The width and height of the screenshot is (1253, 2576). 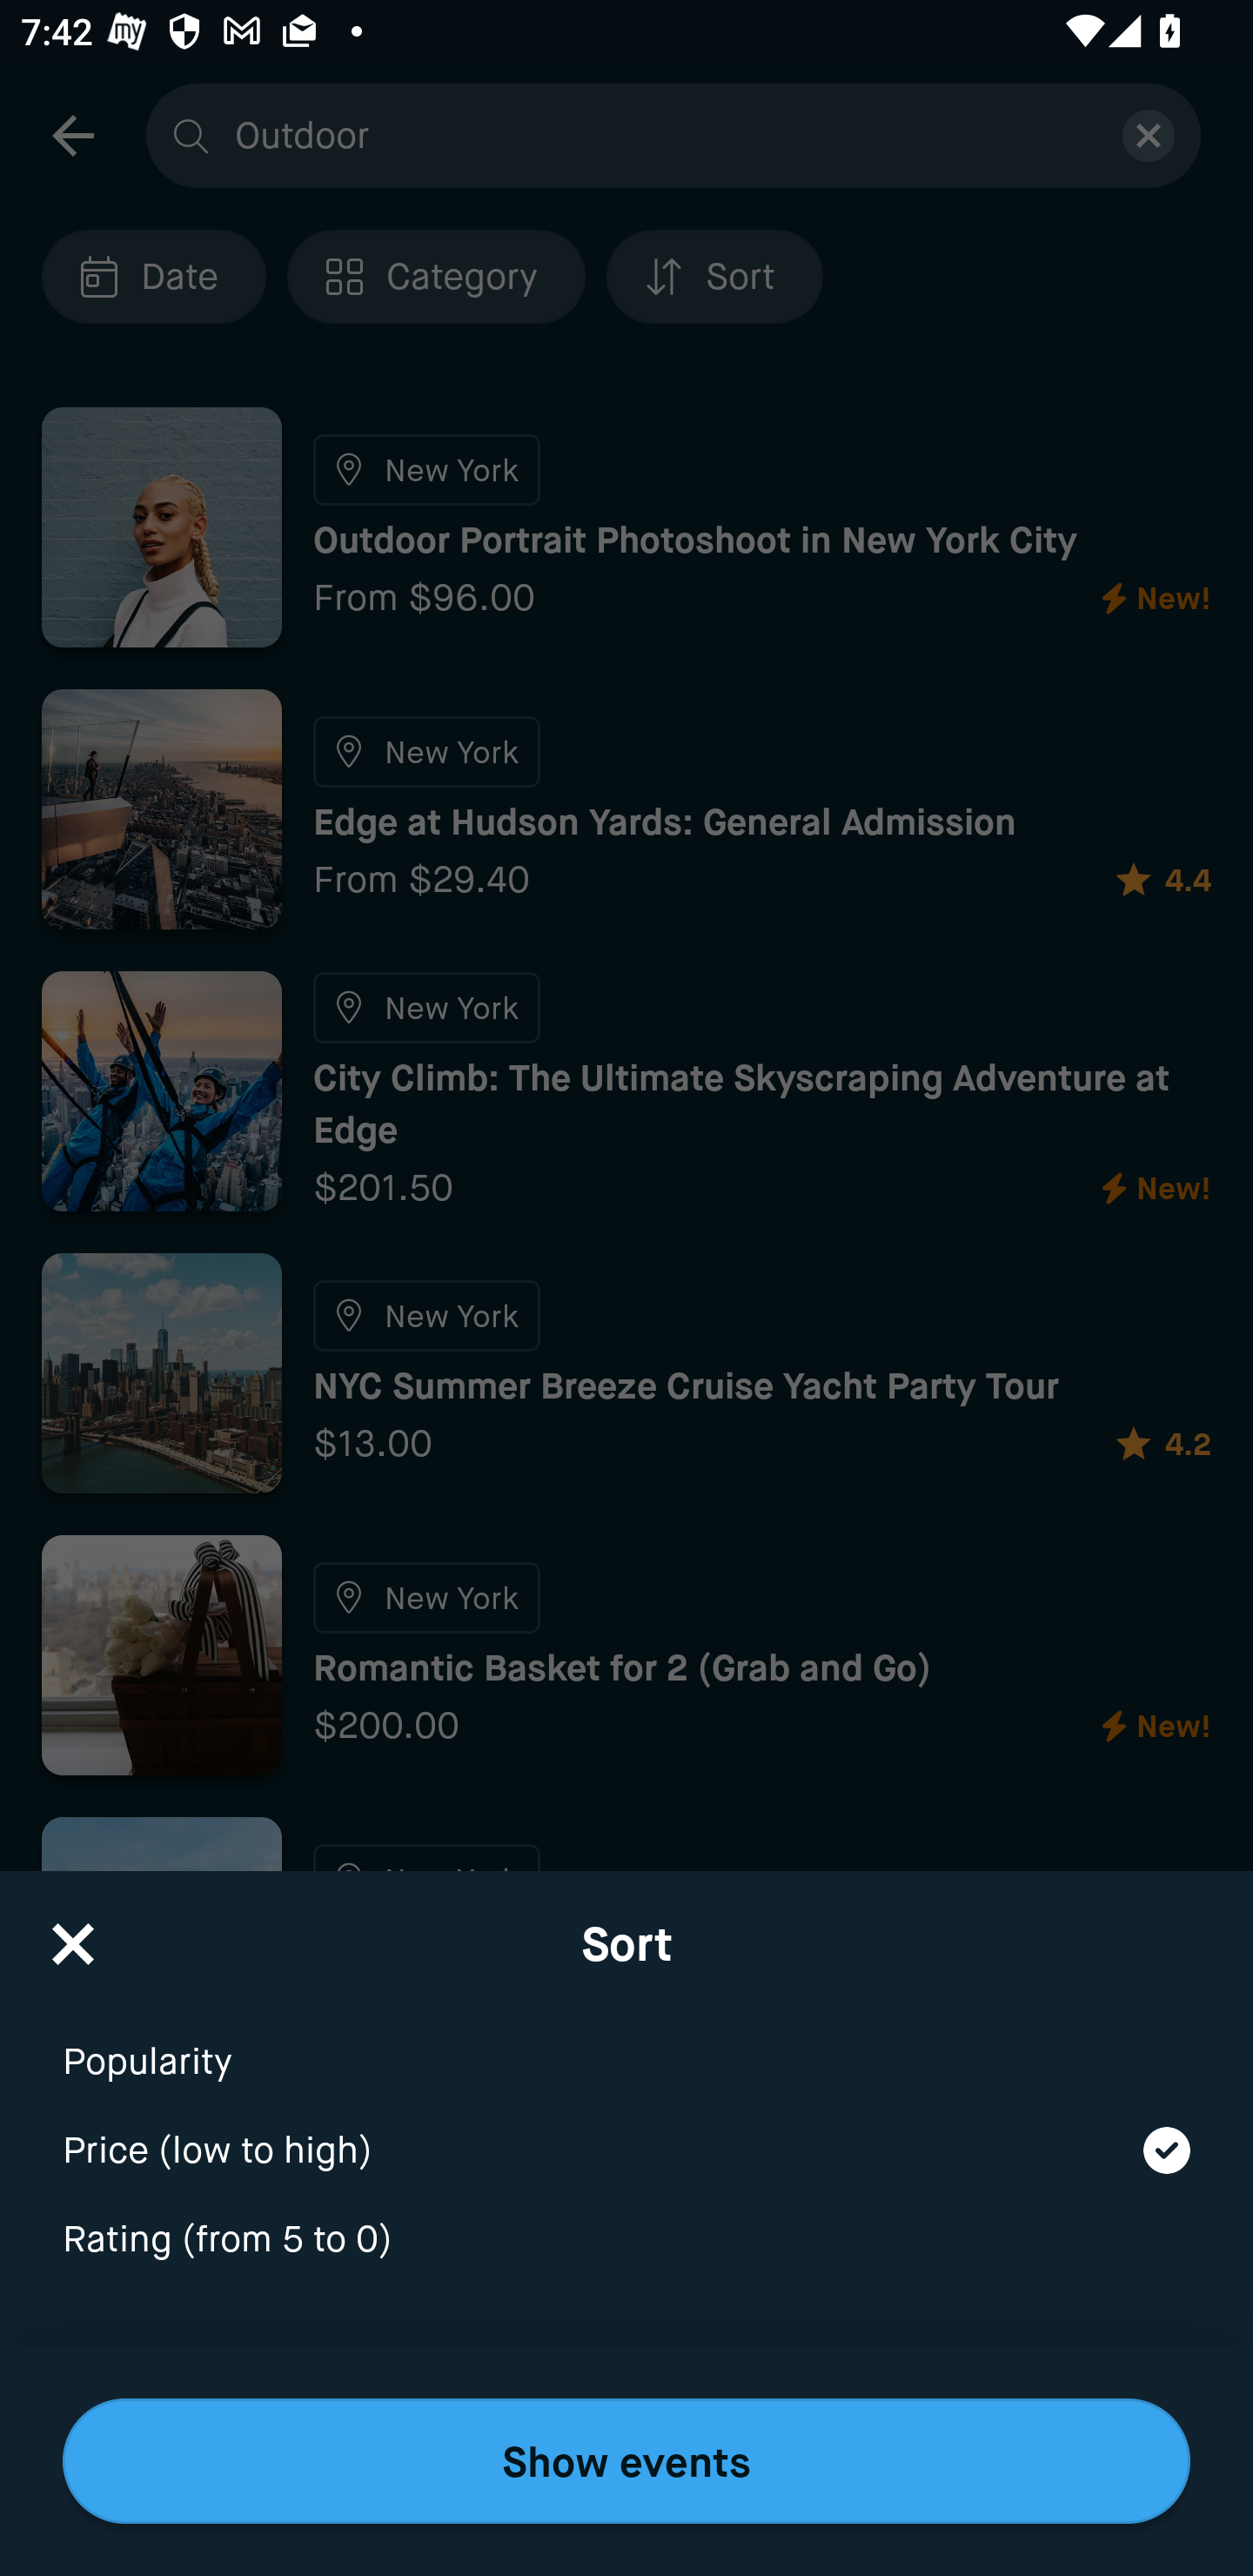 I want to click on Show events, so click(x=626, y=2461).